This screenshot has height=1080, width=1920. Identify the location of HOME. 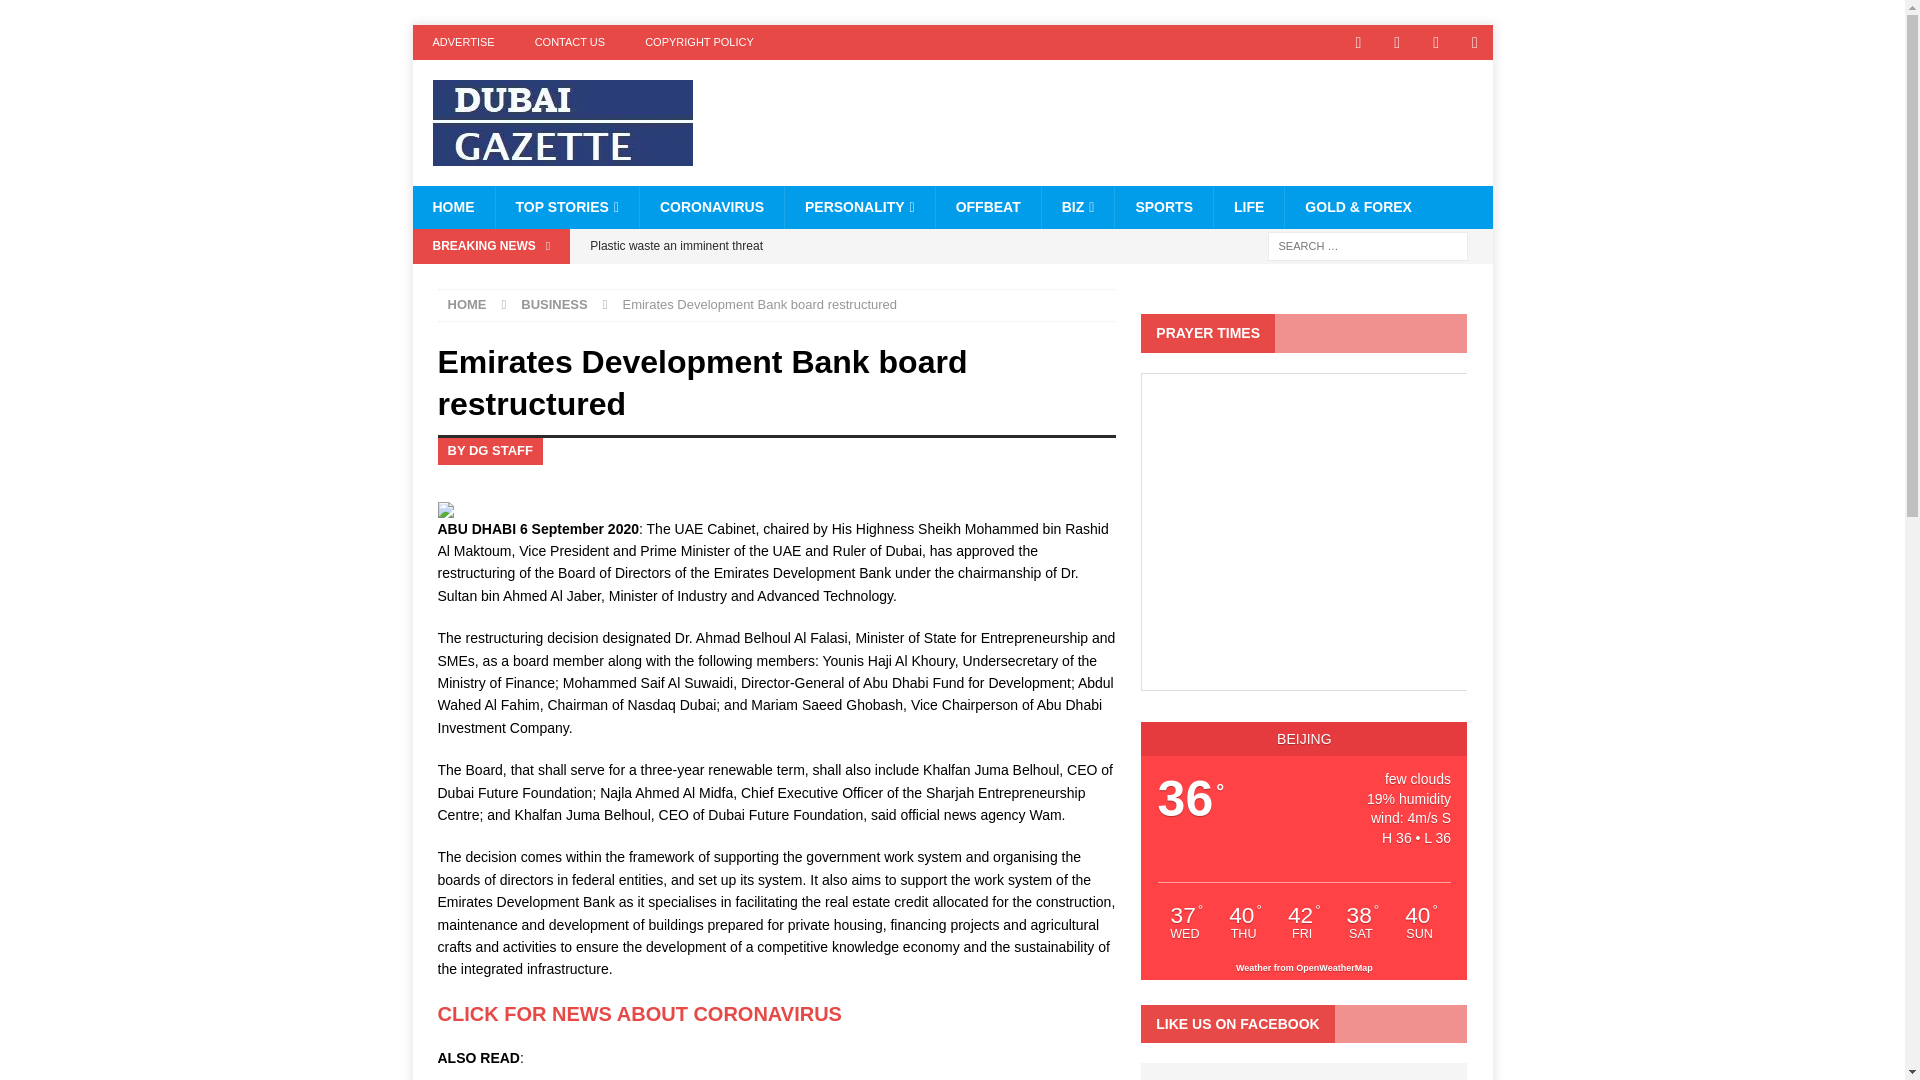
(452, 206).